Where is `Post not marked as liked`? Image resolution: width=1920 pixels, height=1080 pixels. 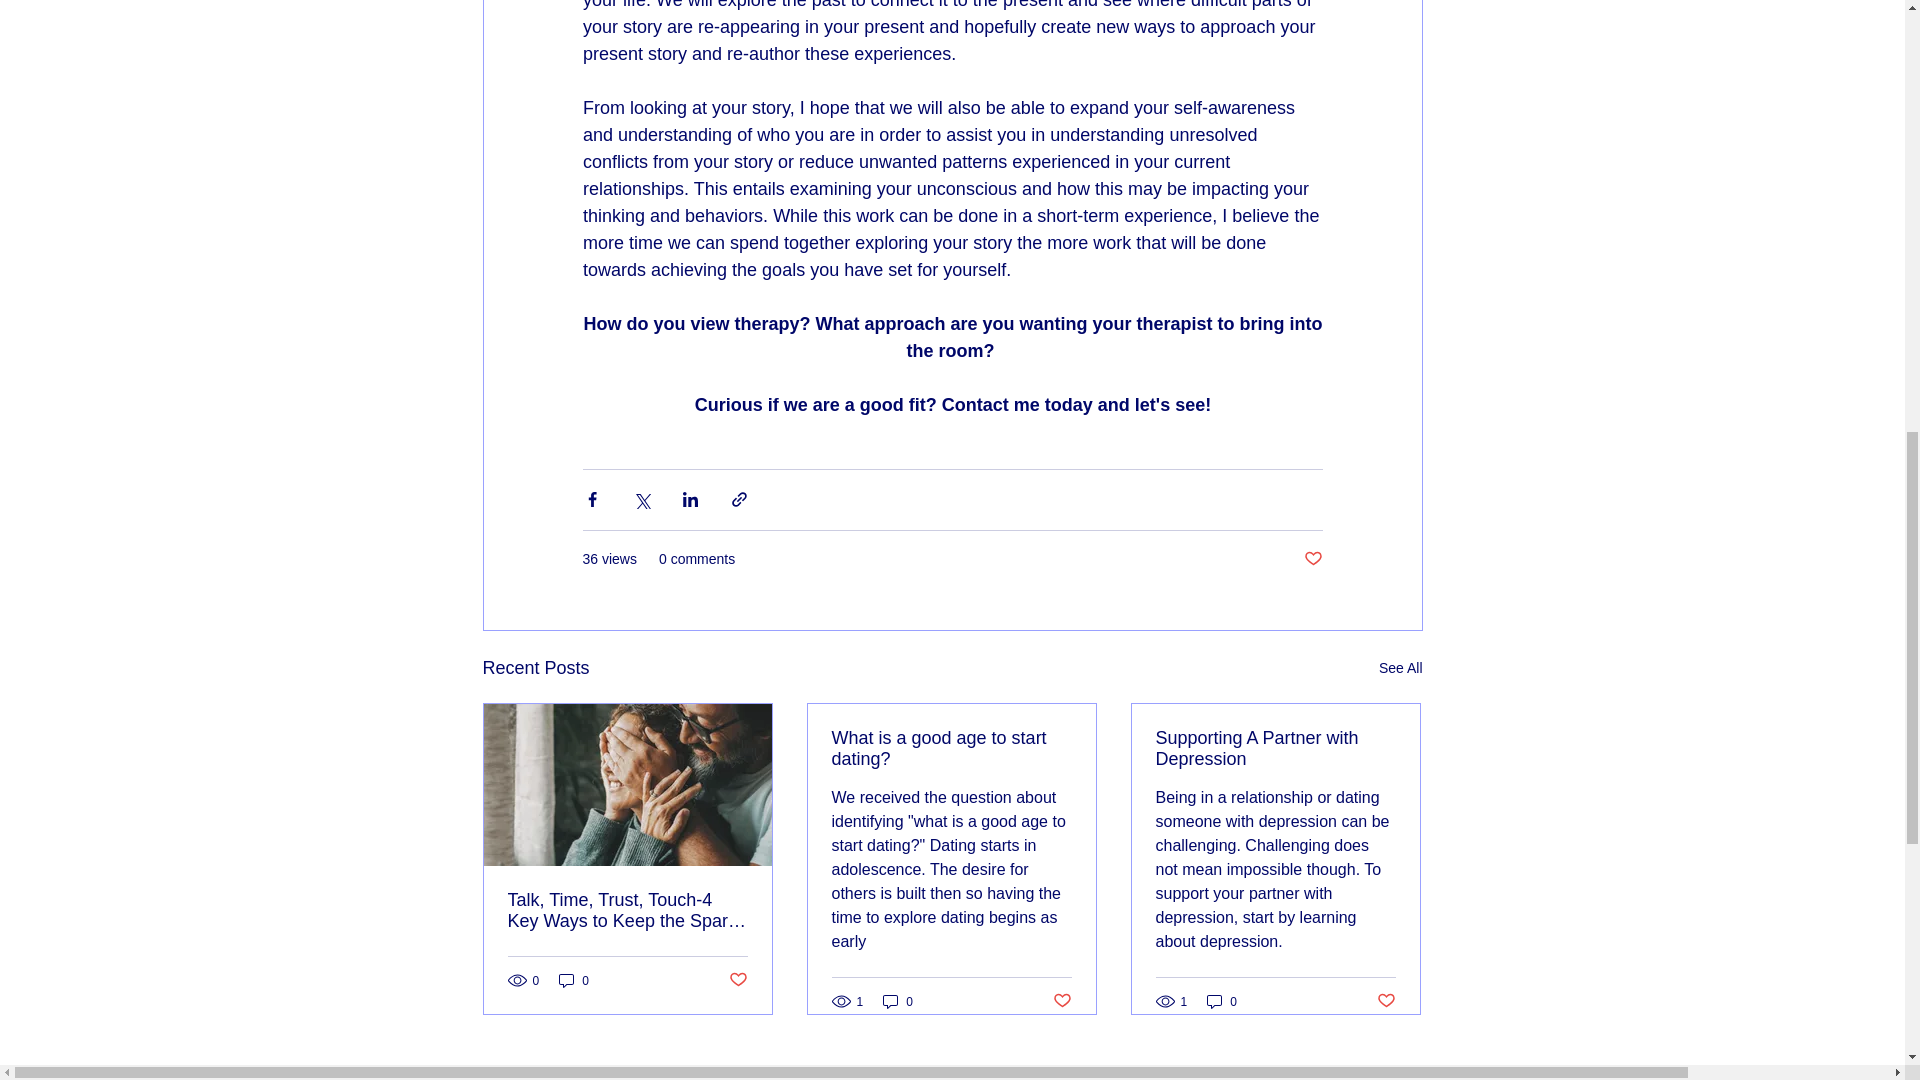 Post not marked as liked is located at coordinates (1312, 559).